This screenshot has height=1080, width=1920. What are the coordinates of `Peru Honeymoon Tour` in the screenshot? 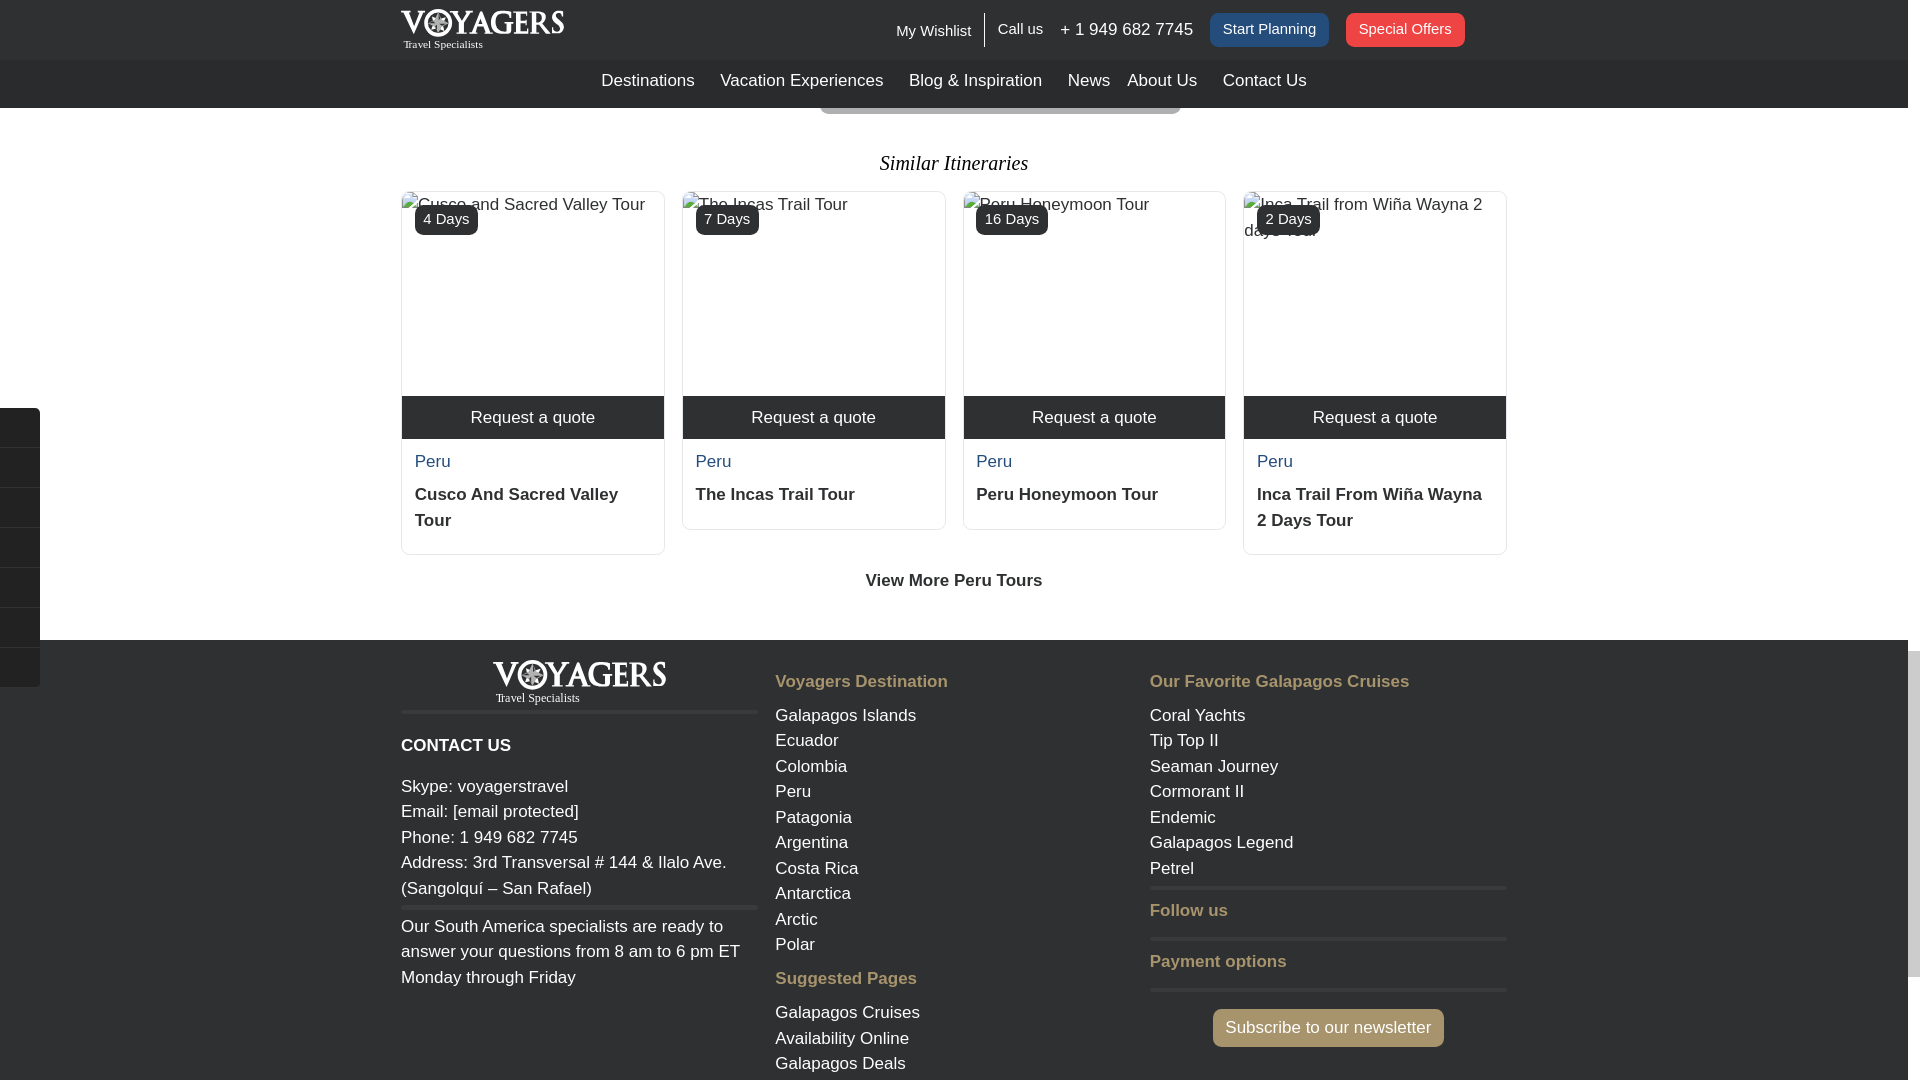 It's located at (1094, 294).